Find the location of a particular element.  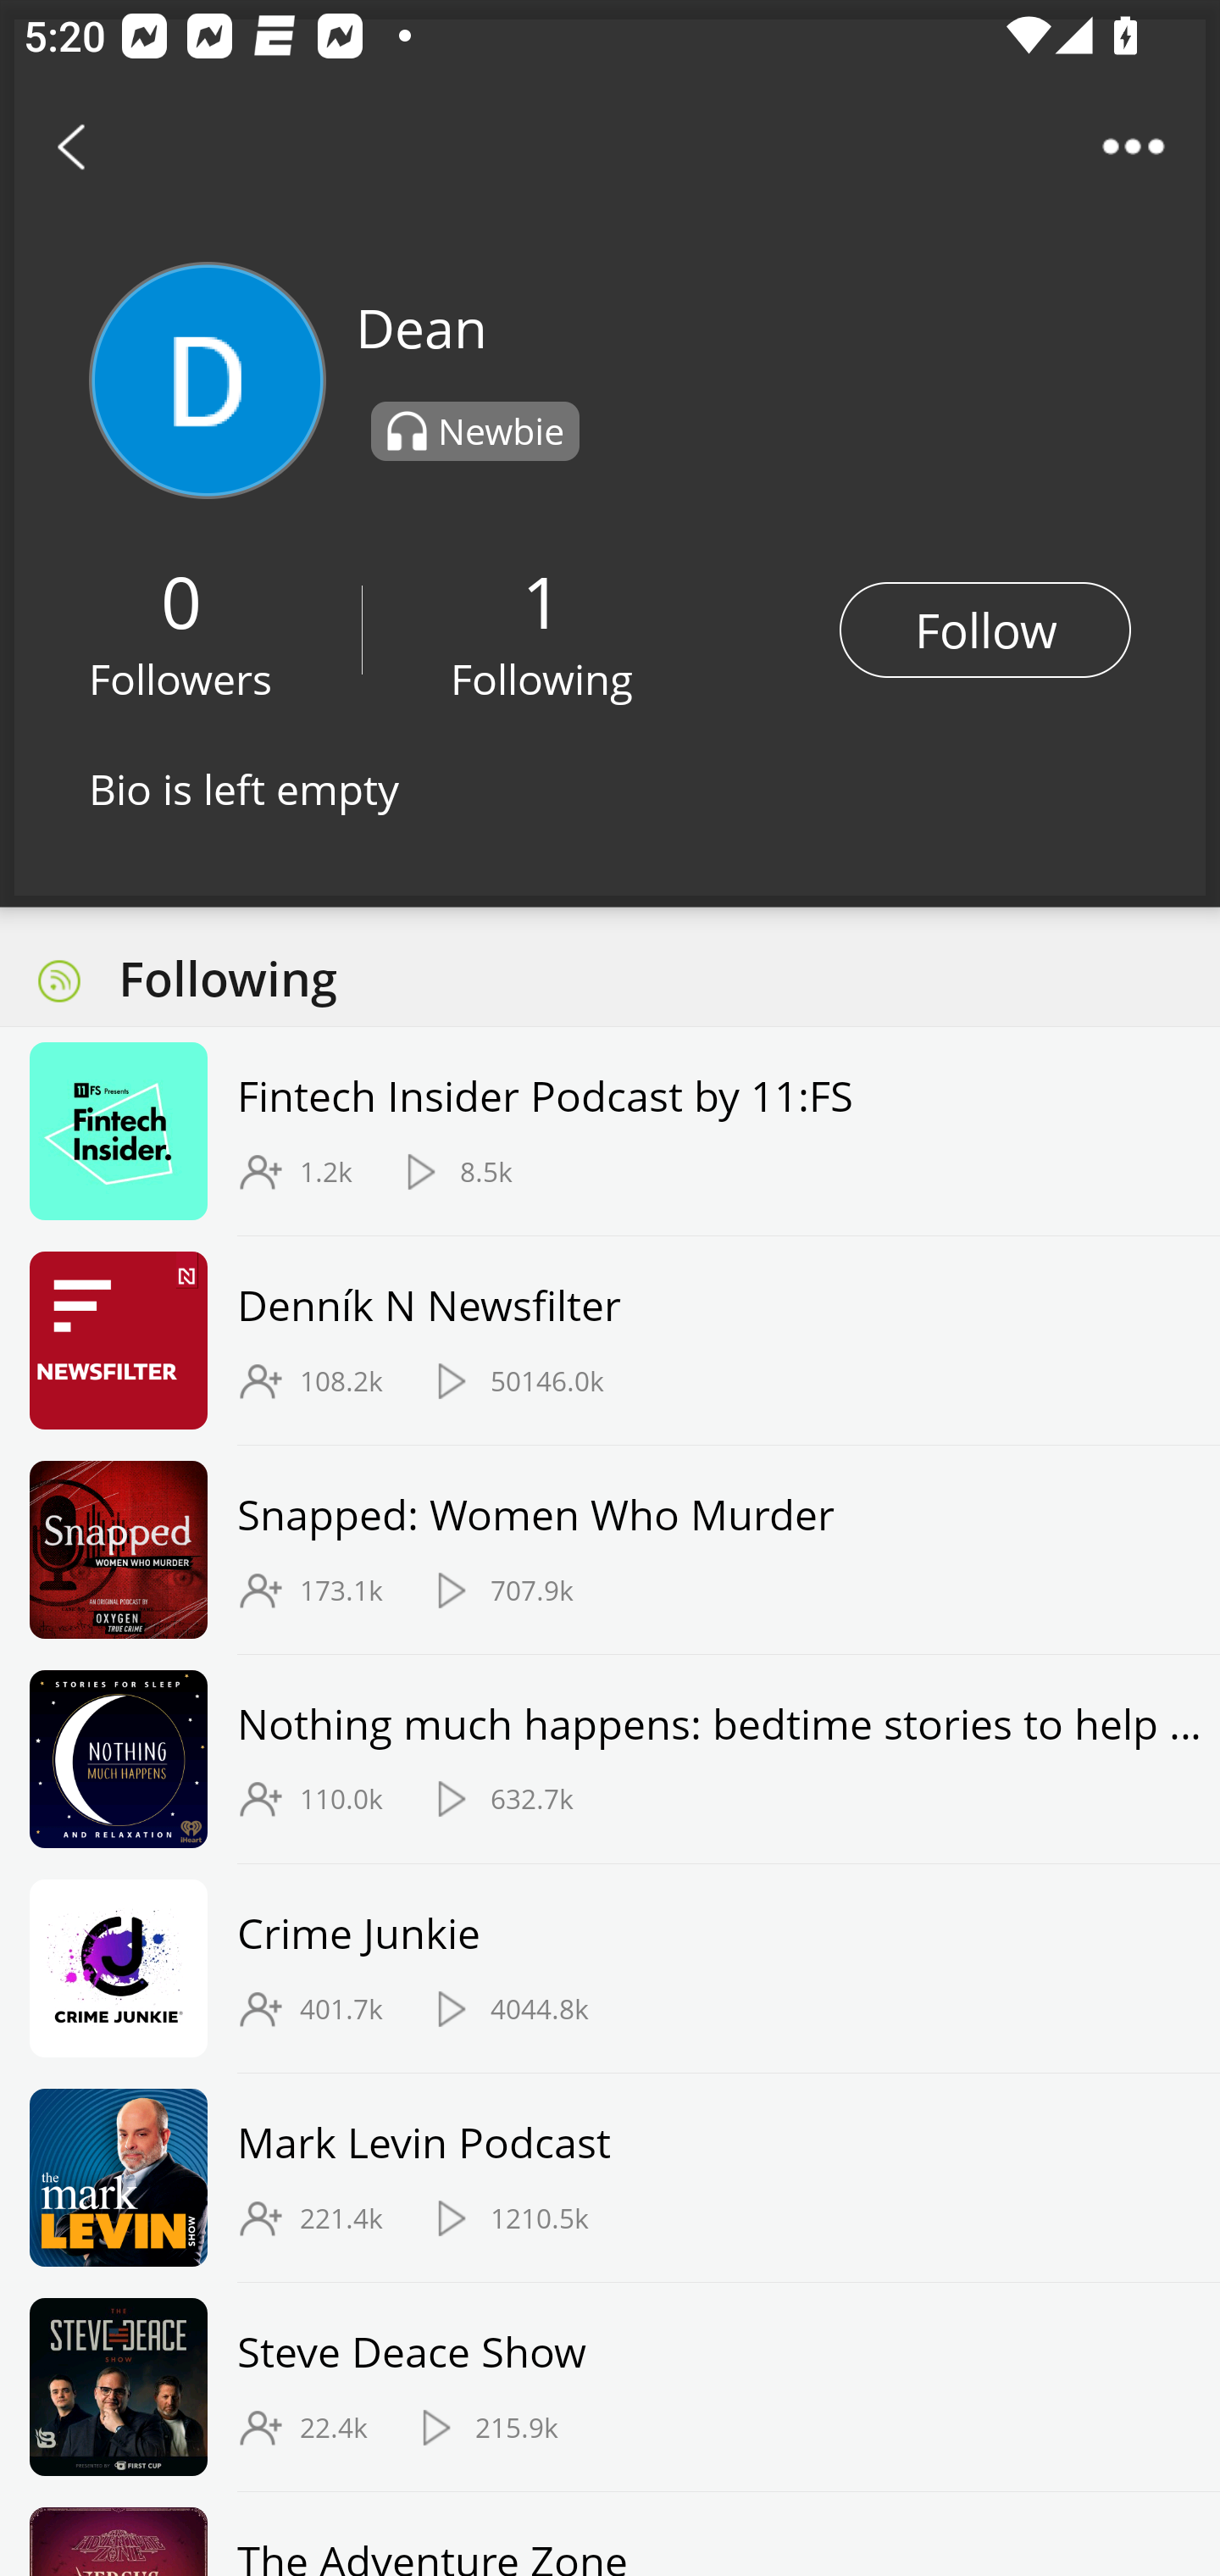

0 is located at coordinates (181, 600).